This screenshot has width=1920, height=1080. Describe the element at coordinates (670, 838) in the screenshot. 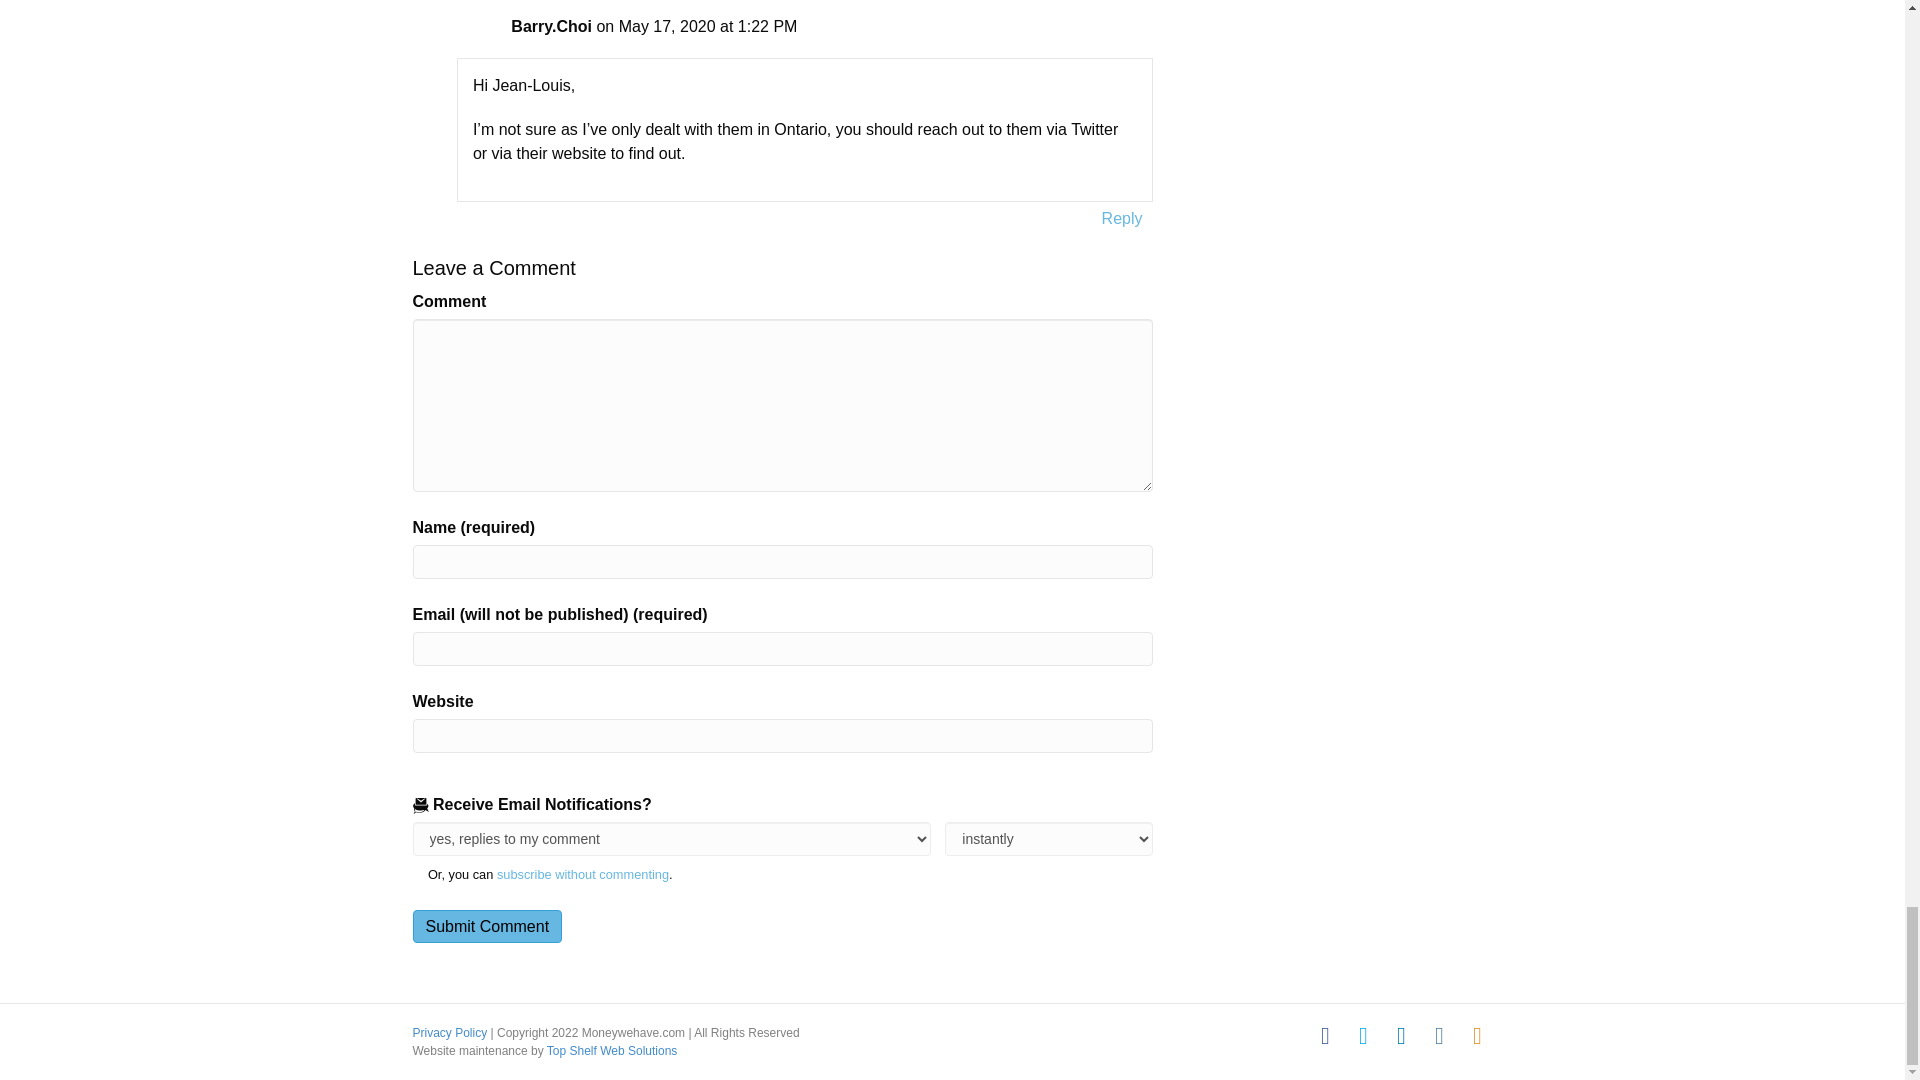

I see `Receive Notifications?` at that location.